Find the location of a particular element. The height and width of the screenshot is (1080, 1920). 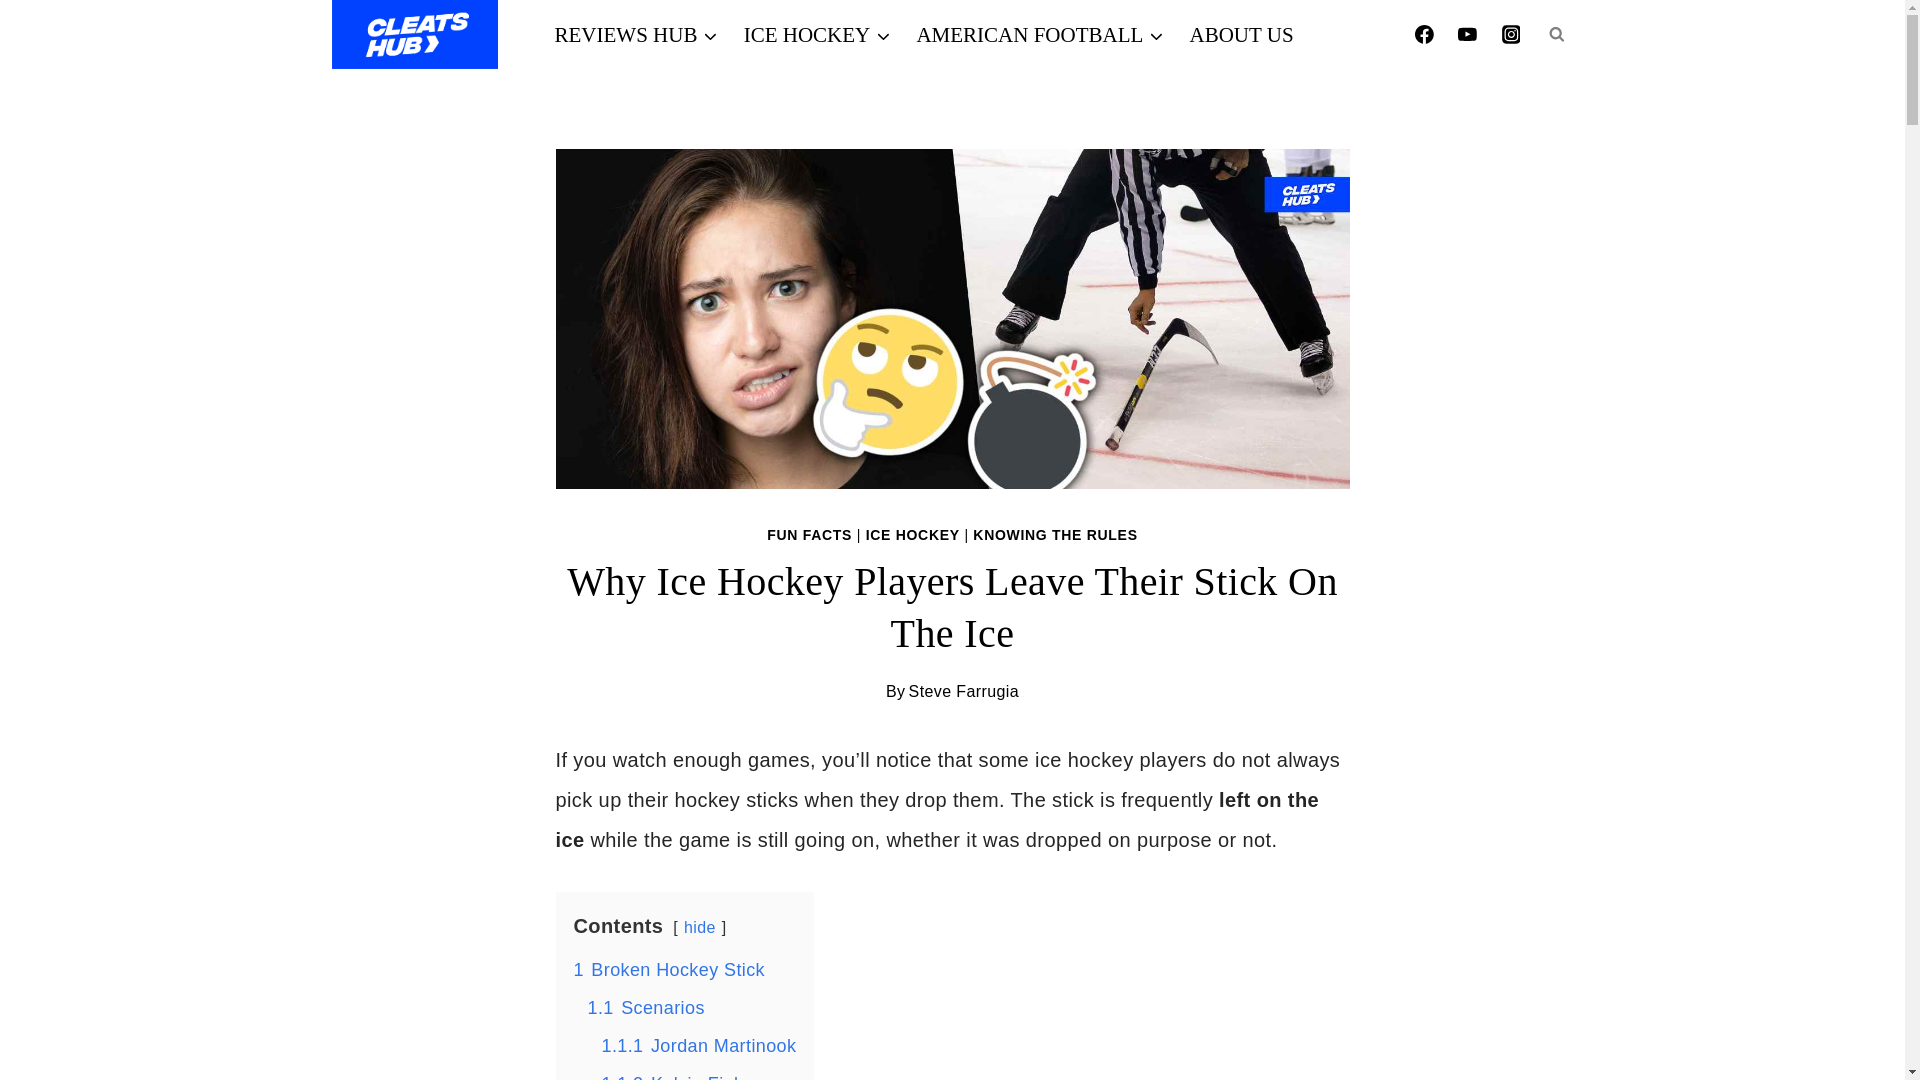

ABOUT US is located at coordinates (1240, 34).